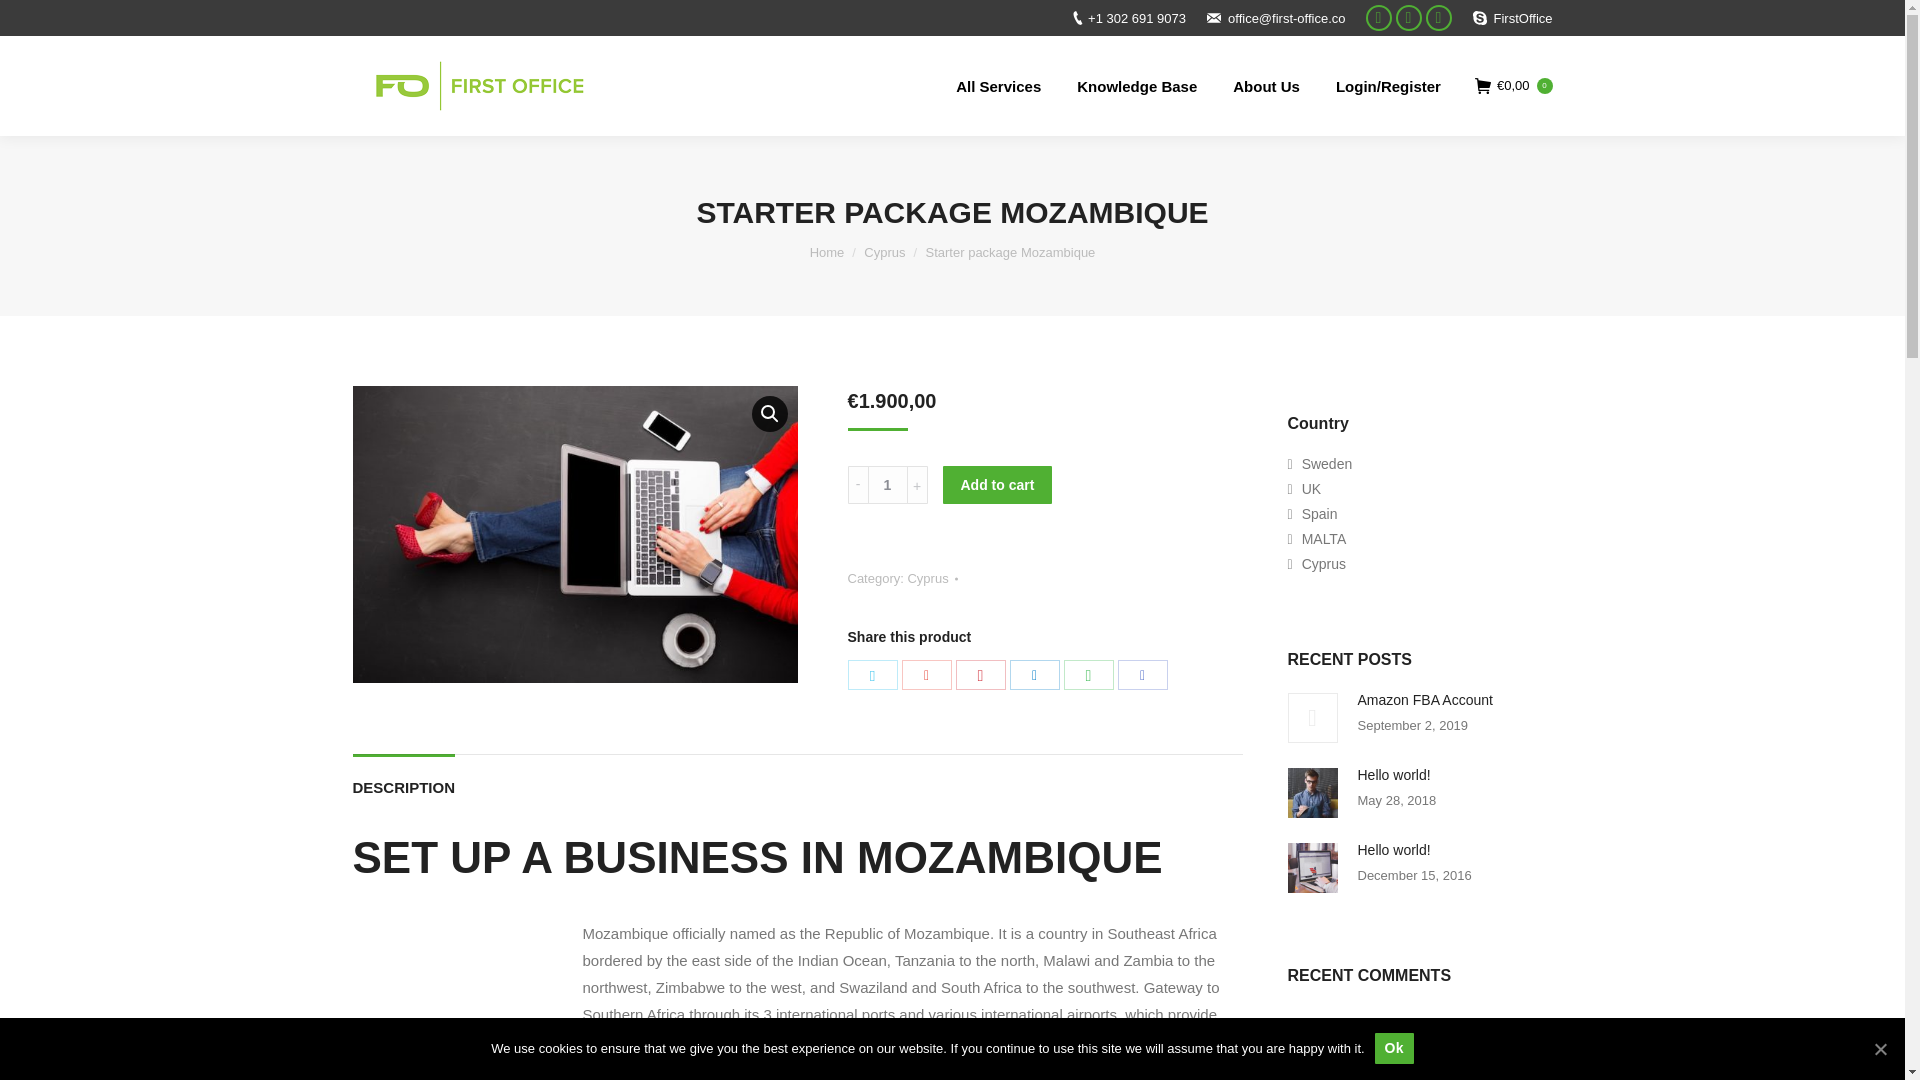  I want to click on WhatsApp, so click(1088, 674).